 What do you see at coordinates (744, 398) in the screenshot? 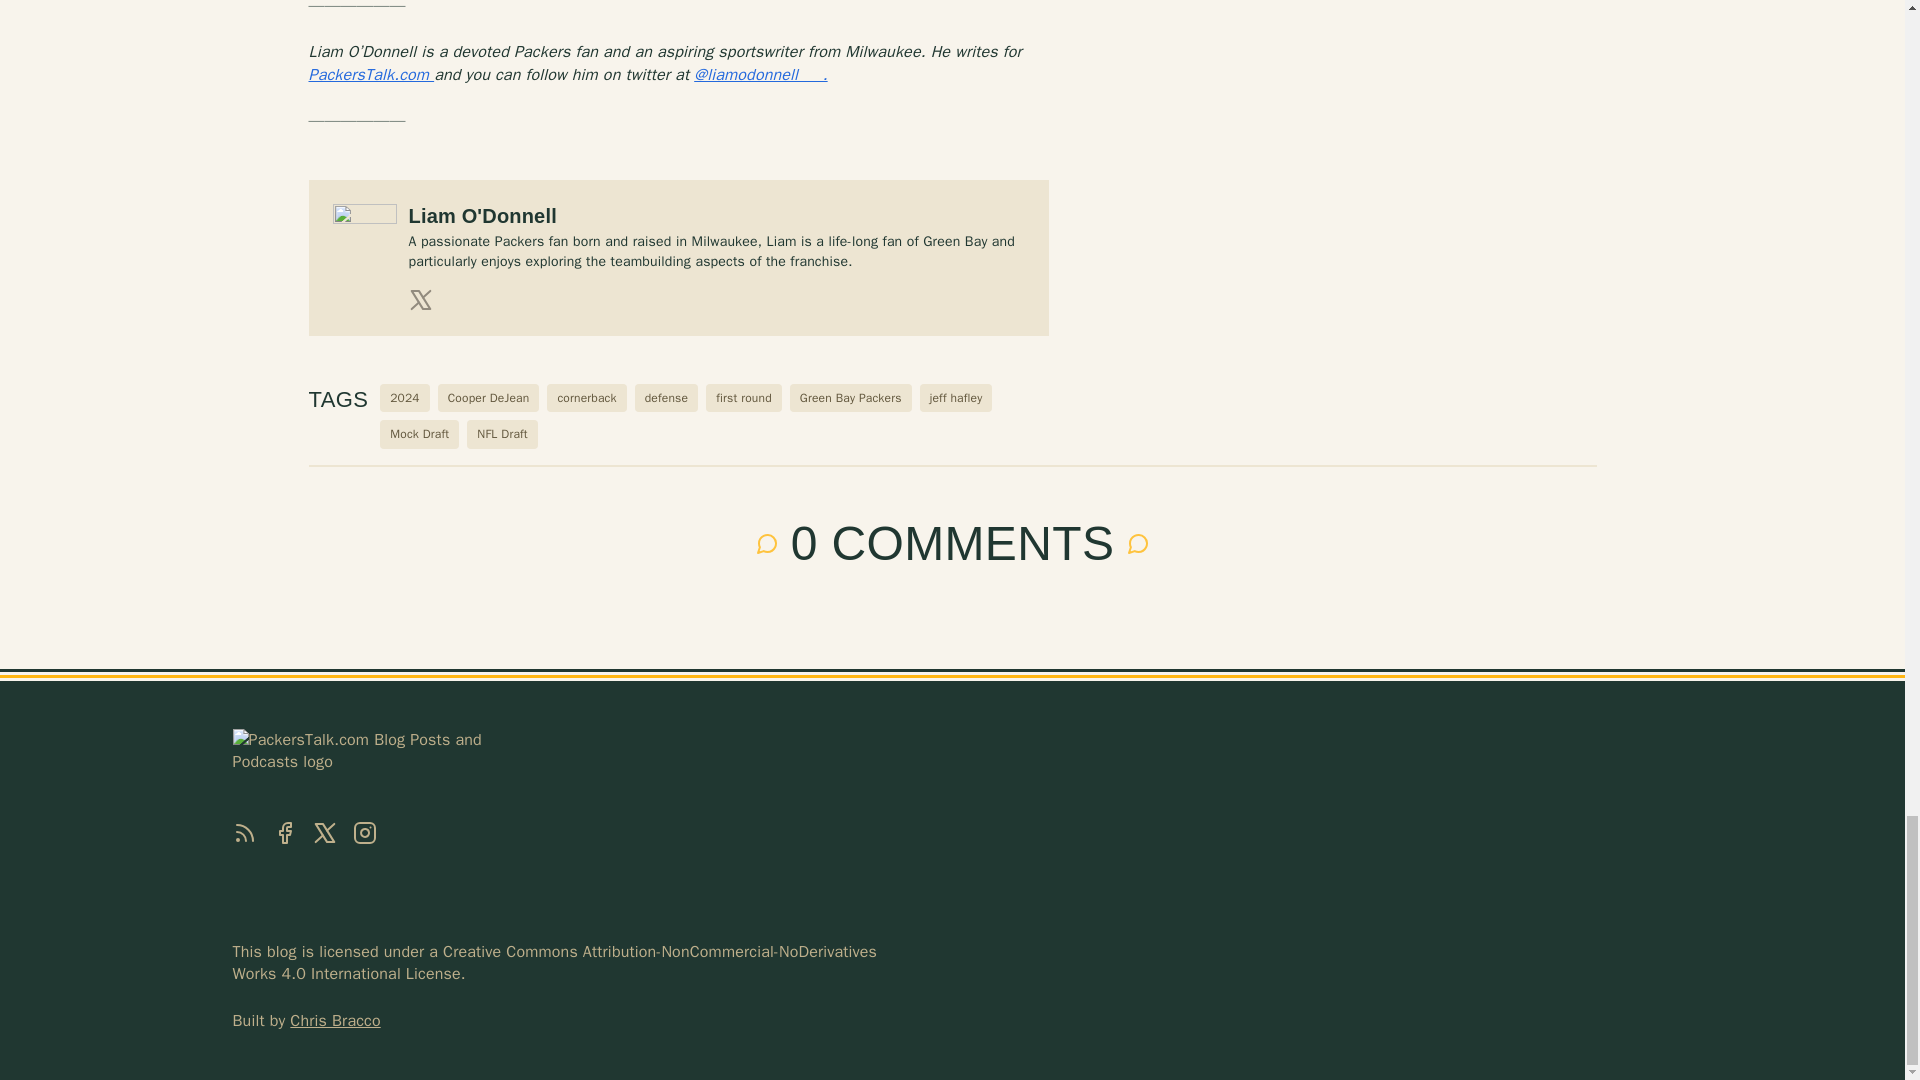
I see `first round` at bounding box center [744, 398].